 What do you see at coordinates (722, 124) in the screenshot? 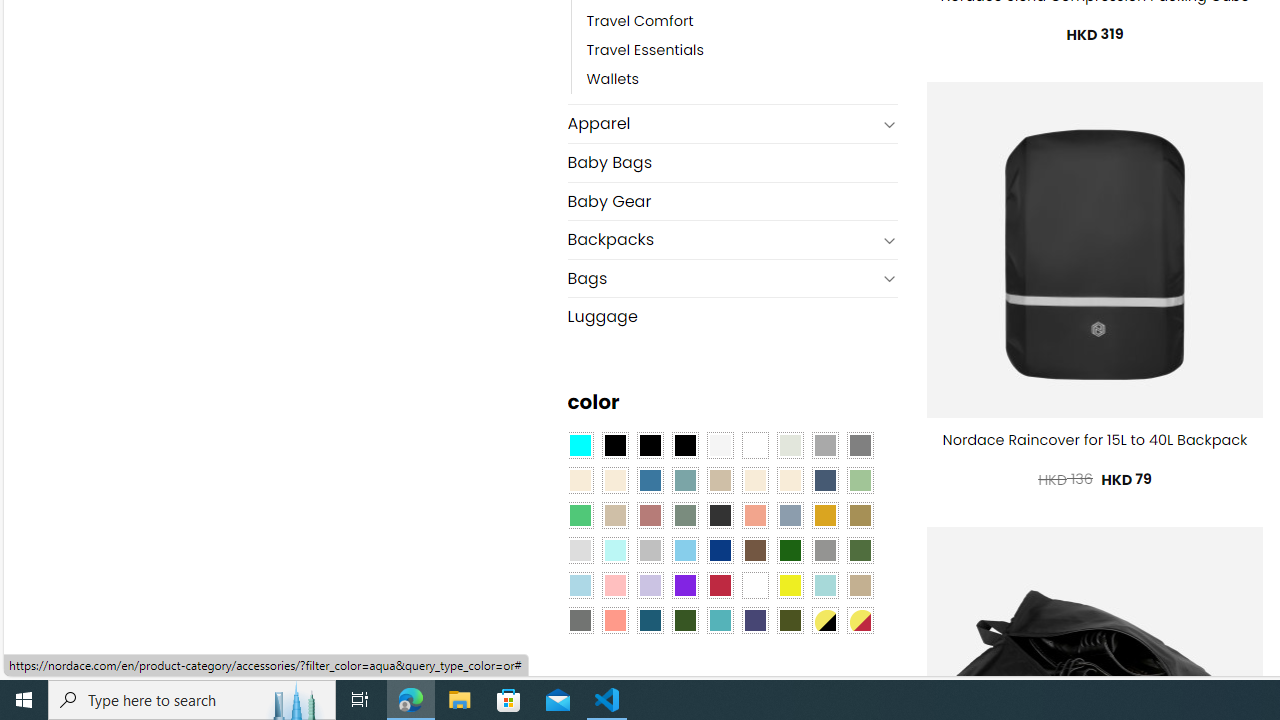
I see `Apparel` at bounding box center [722, 124].